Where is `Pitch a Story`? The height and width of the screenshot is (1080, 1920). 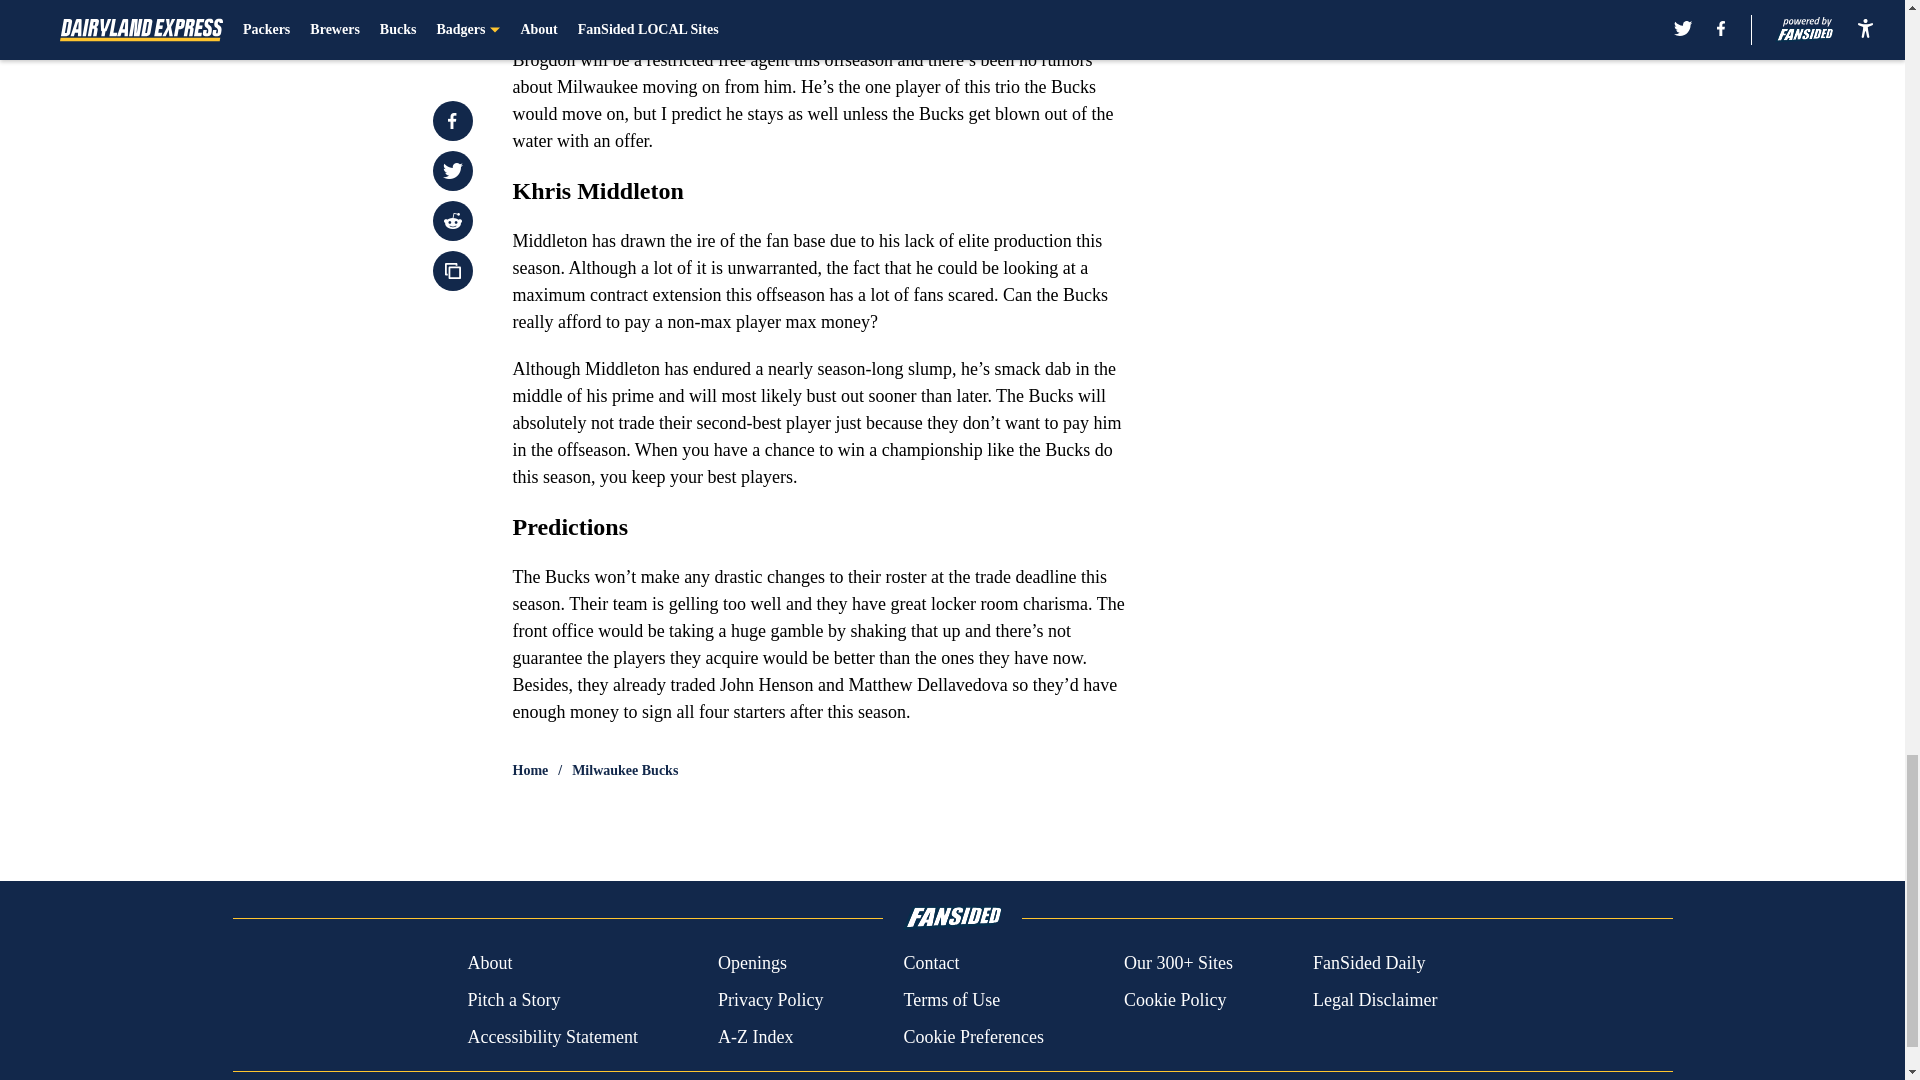 Pitch a Story is located at coordinates (513, 1000).